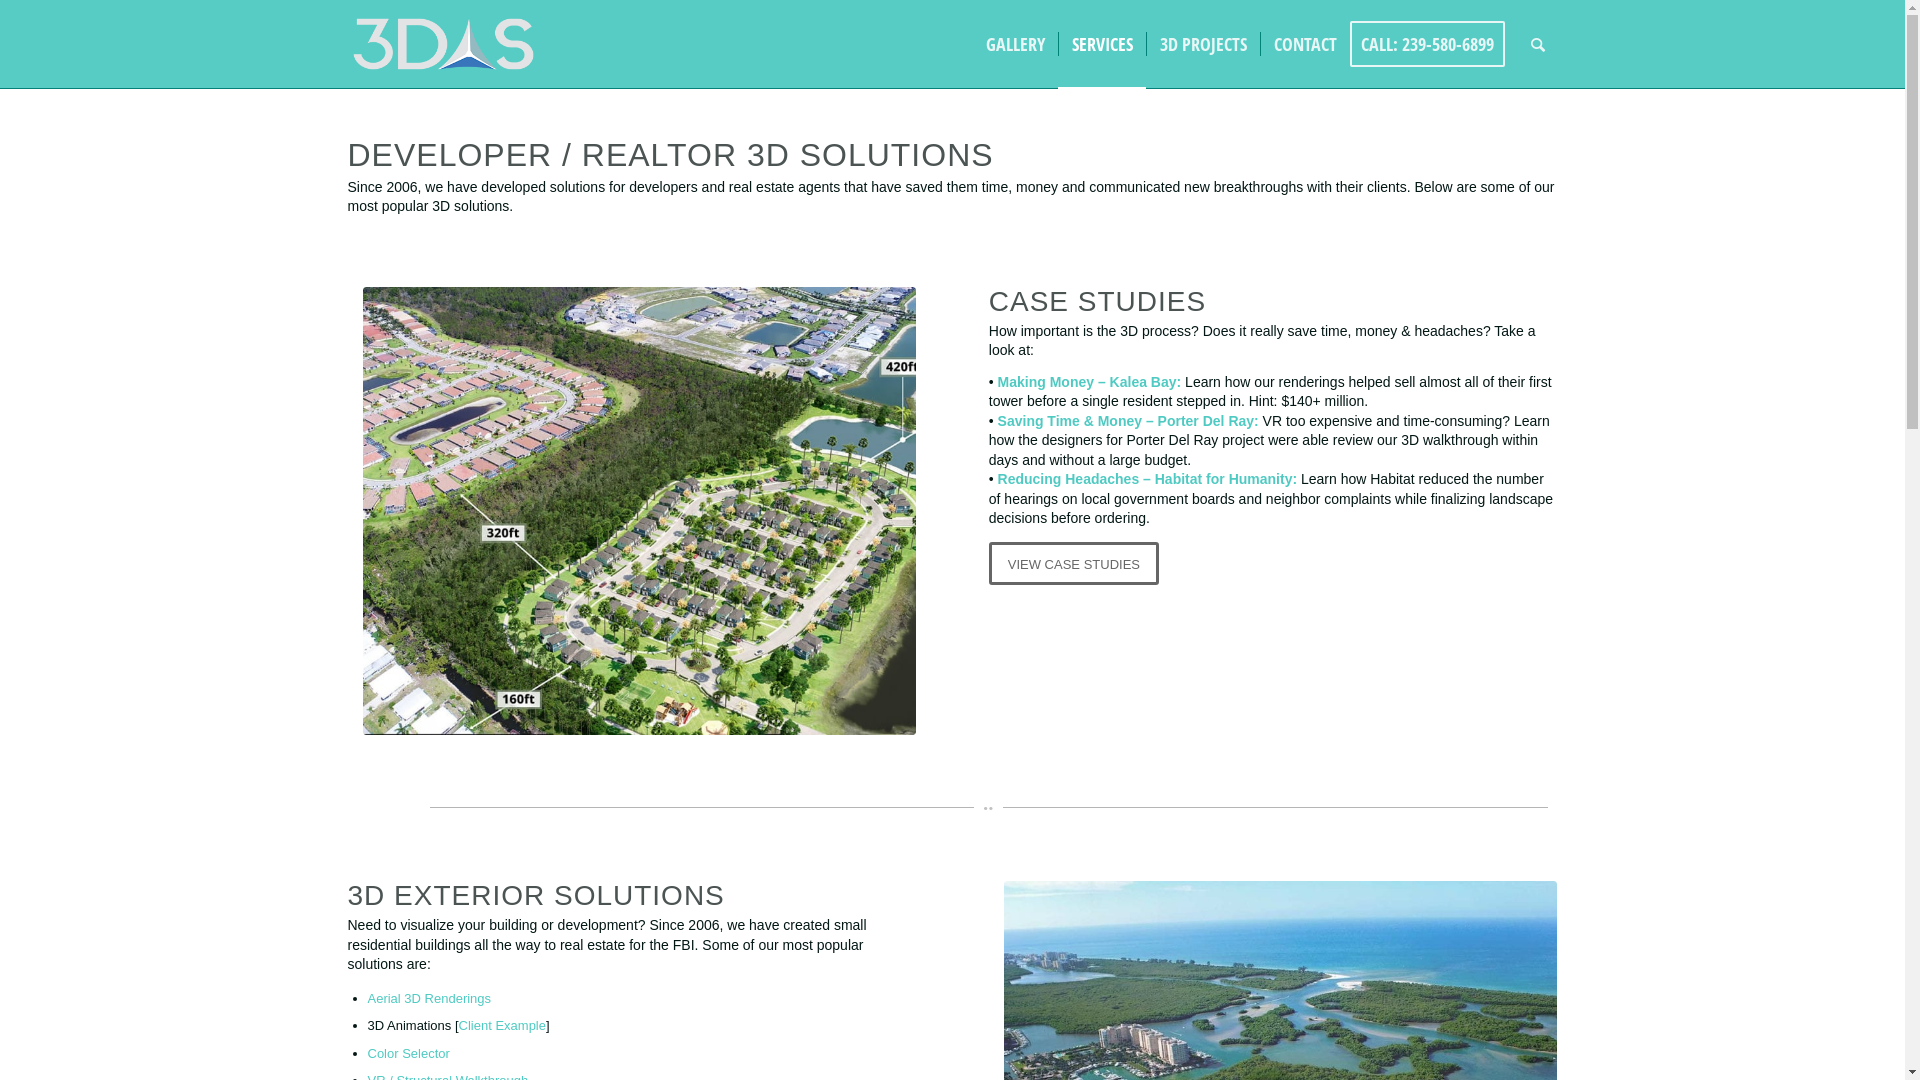  Describe the element at coordinates (1203, 44) in the screenshot. I see `3D PROJECTS` at that location.